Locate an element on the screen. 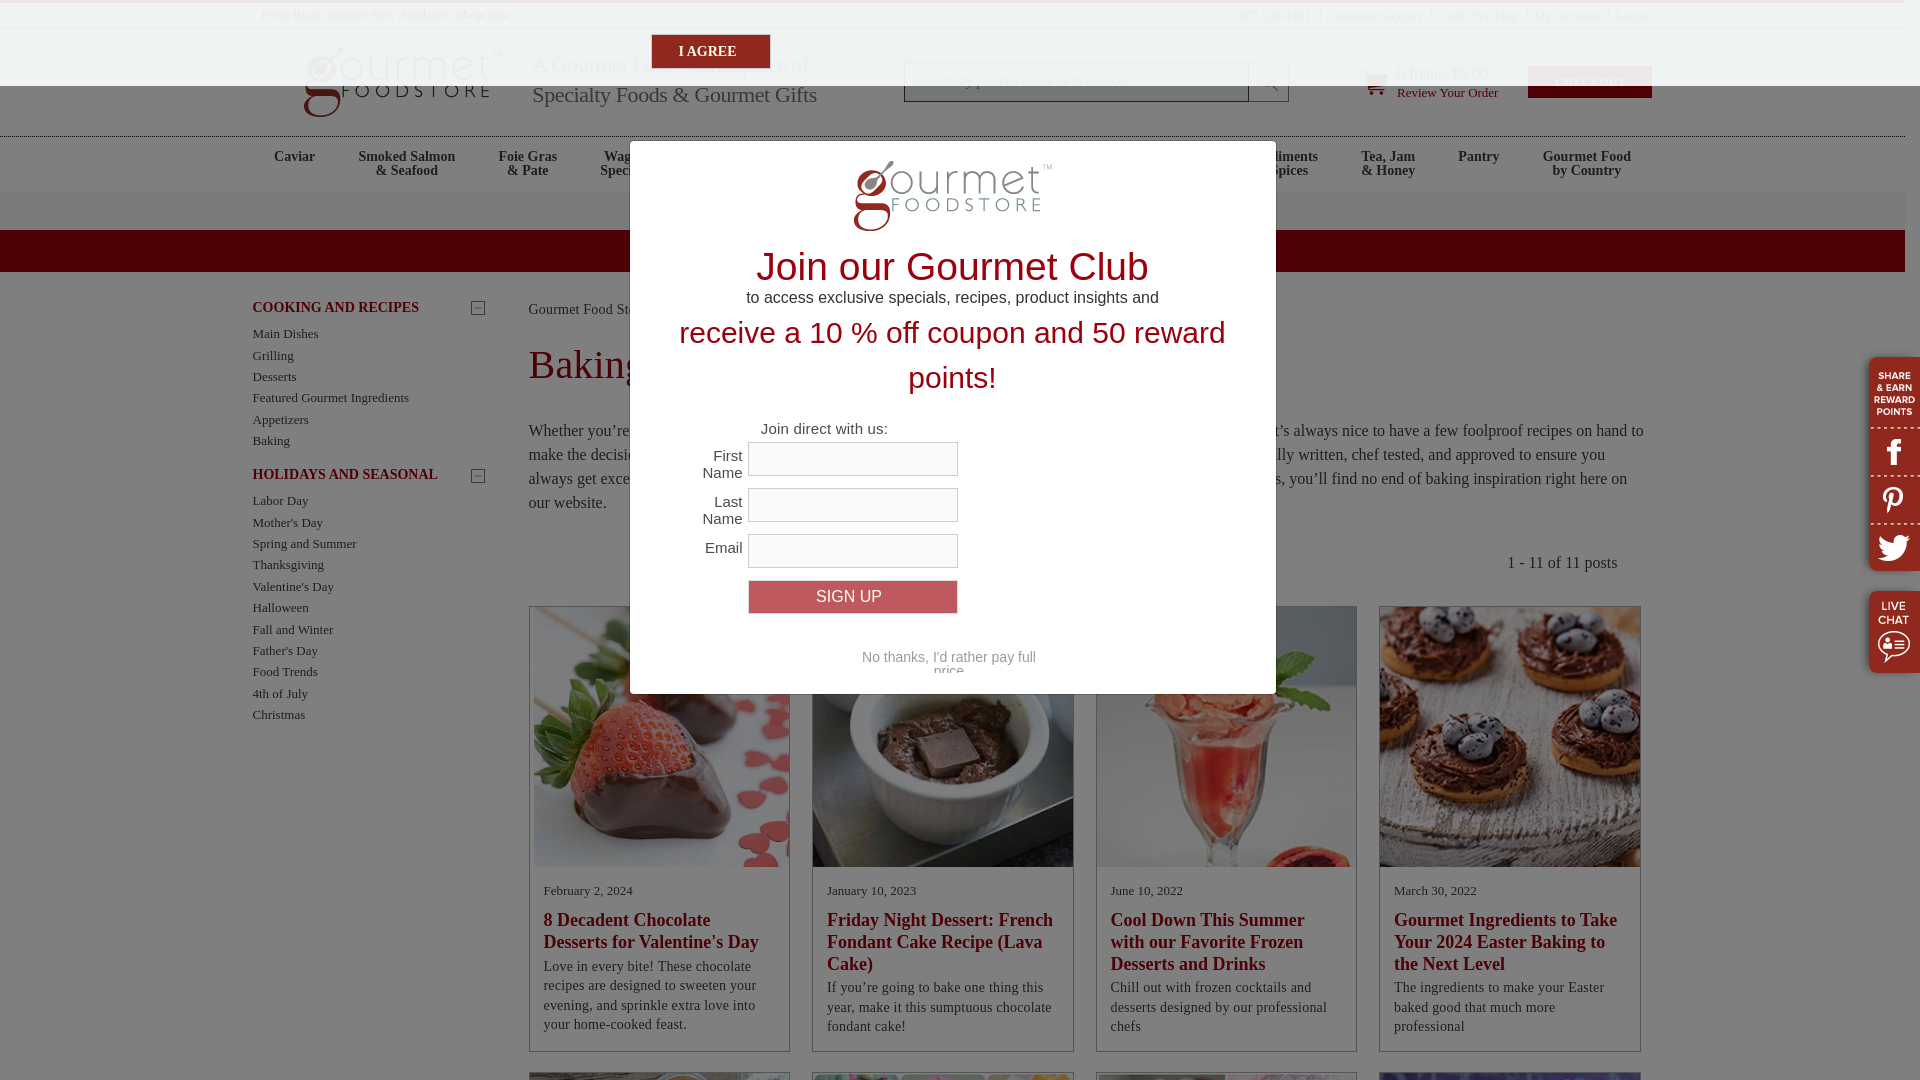 The width and height of the screenshot is (1920, 1080). Order Tracking is located at coordinates (1478, 14).